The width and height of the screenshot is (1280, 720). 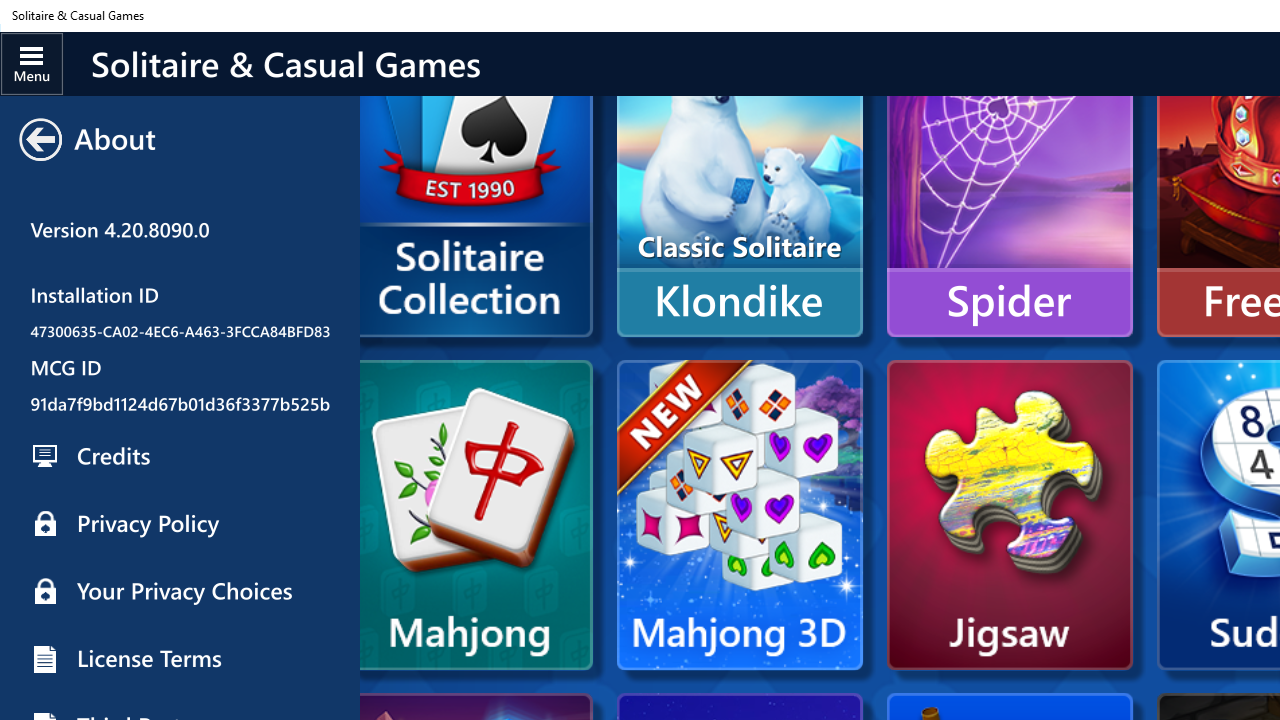 I want to click on Full Screen View, so click(x=180, y=260).